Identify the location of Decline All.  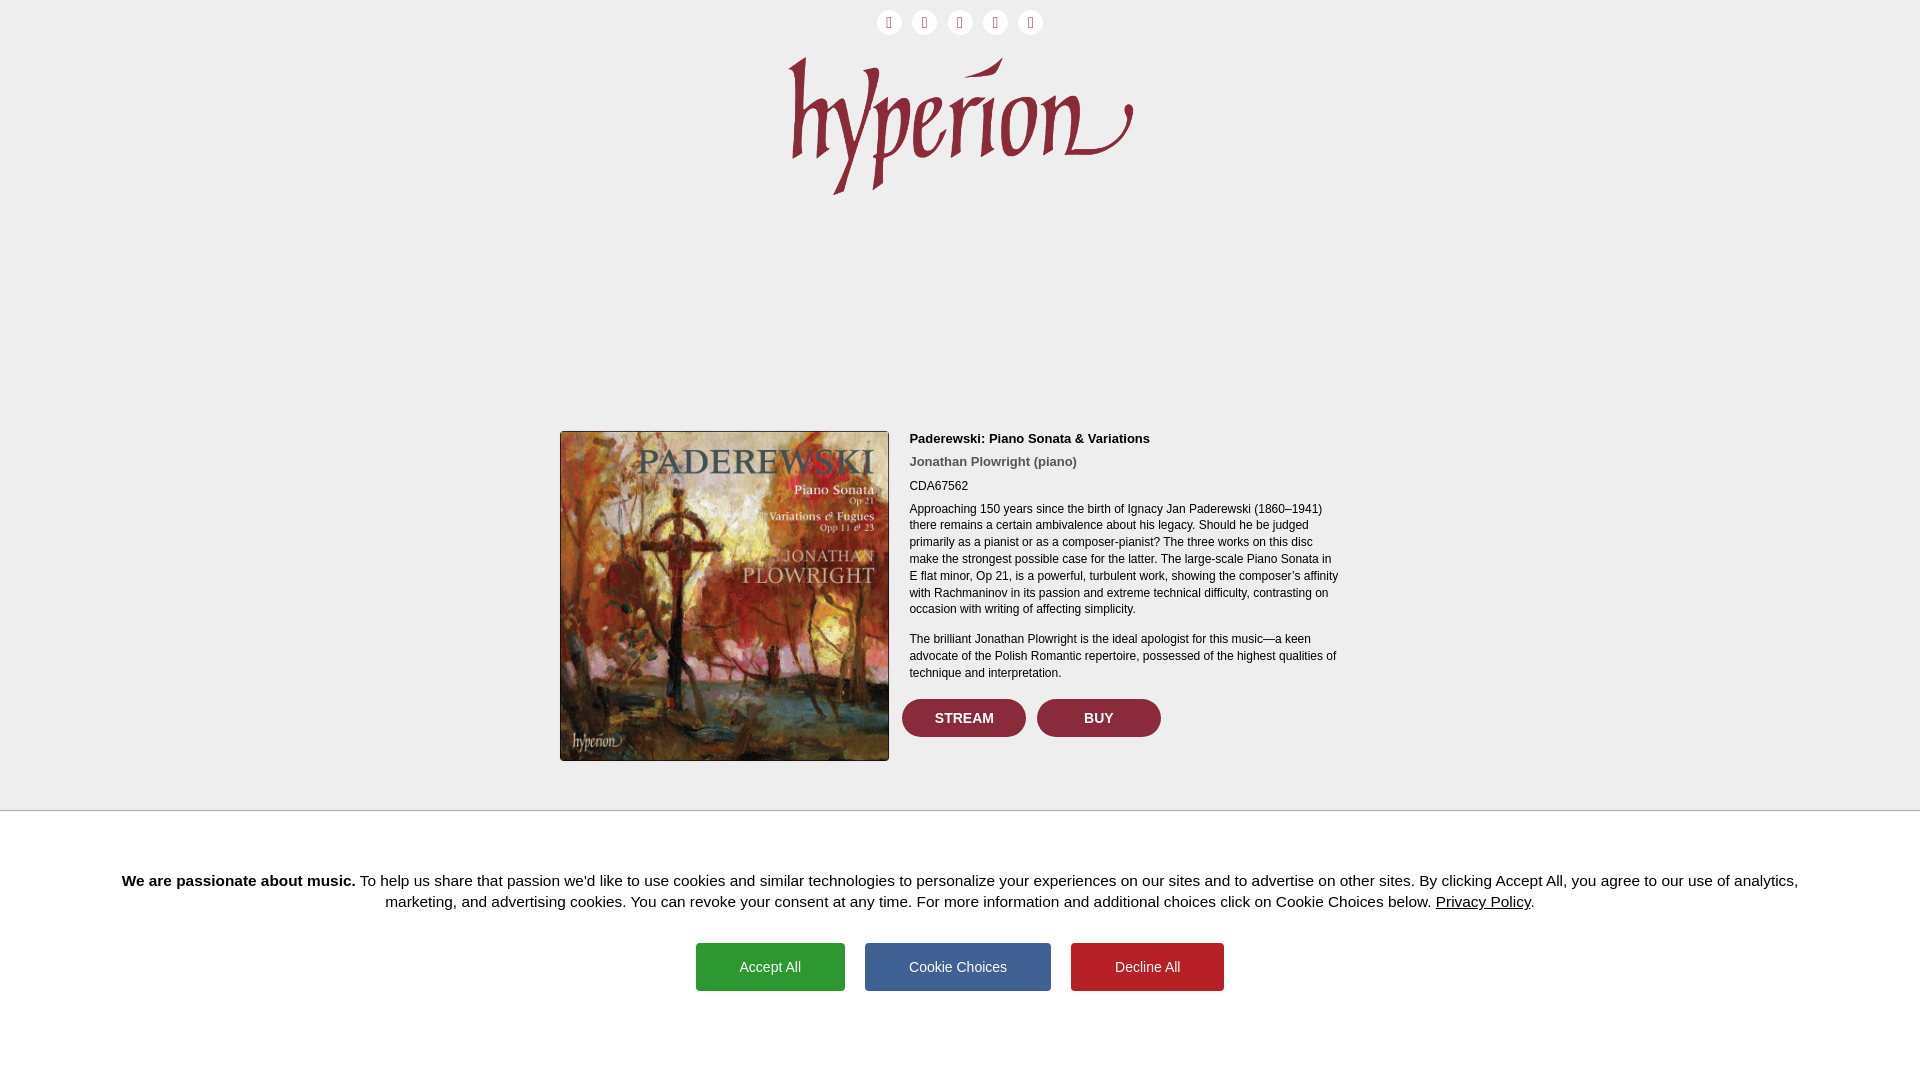
(1148, 966).